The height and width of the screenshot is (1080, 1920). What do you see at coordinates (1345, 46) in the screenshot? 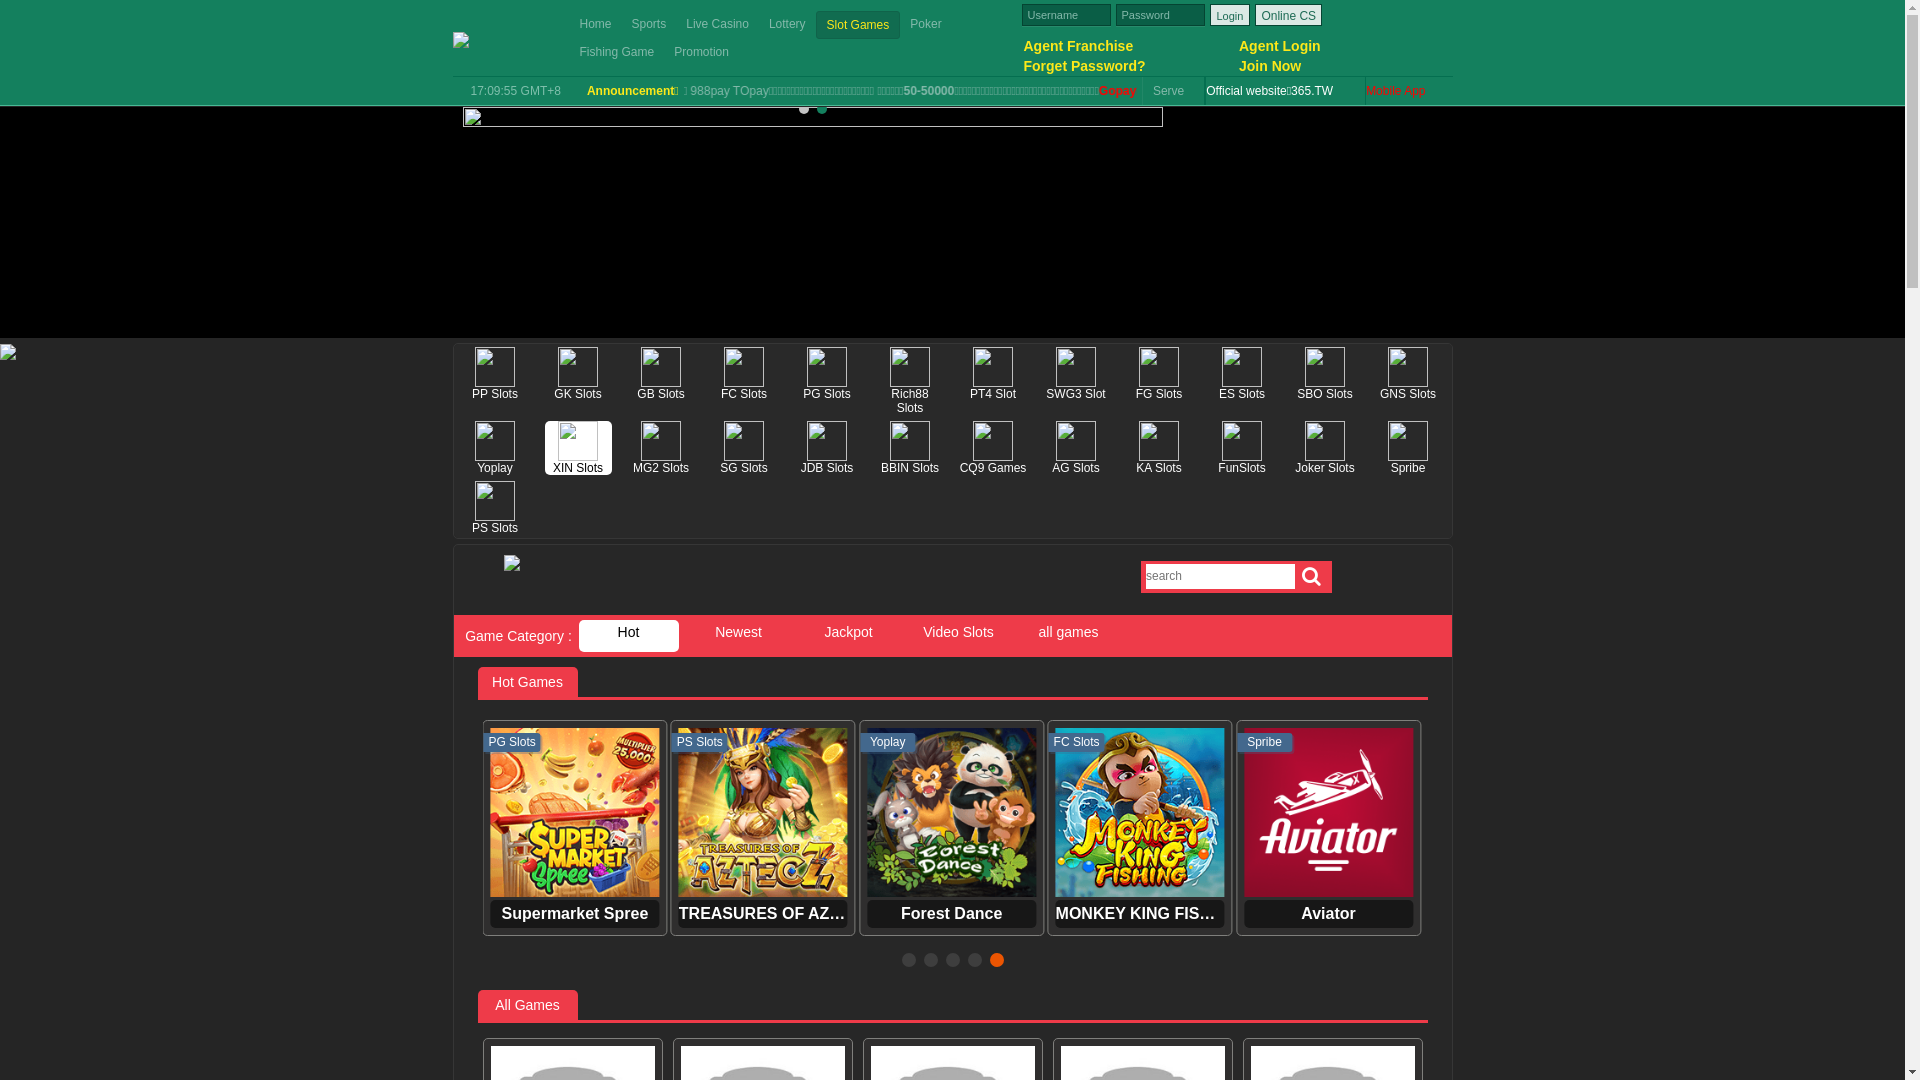
I see `Agent Login` at bounding box center [1345, 46].